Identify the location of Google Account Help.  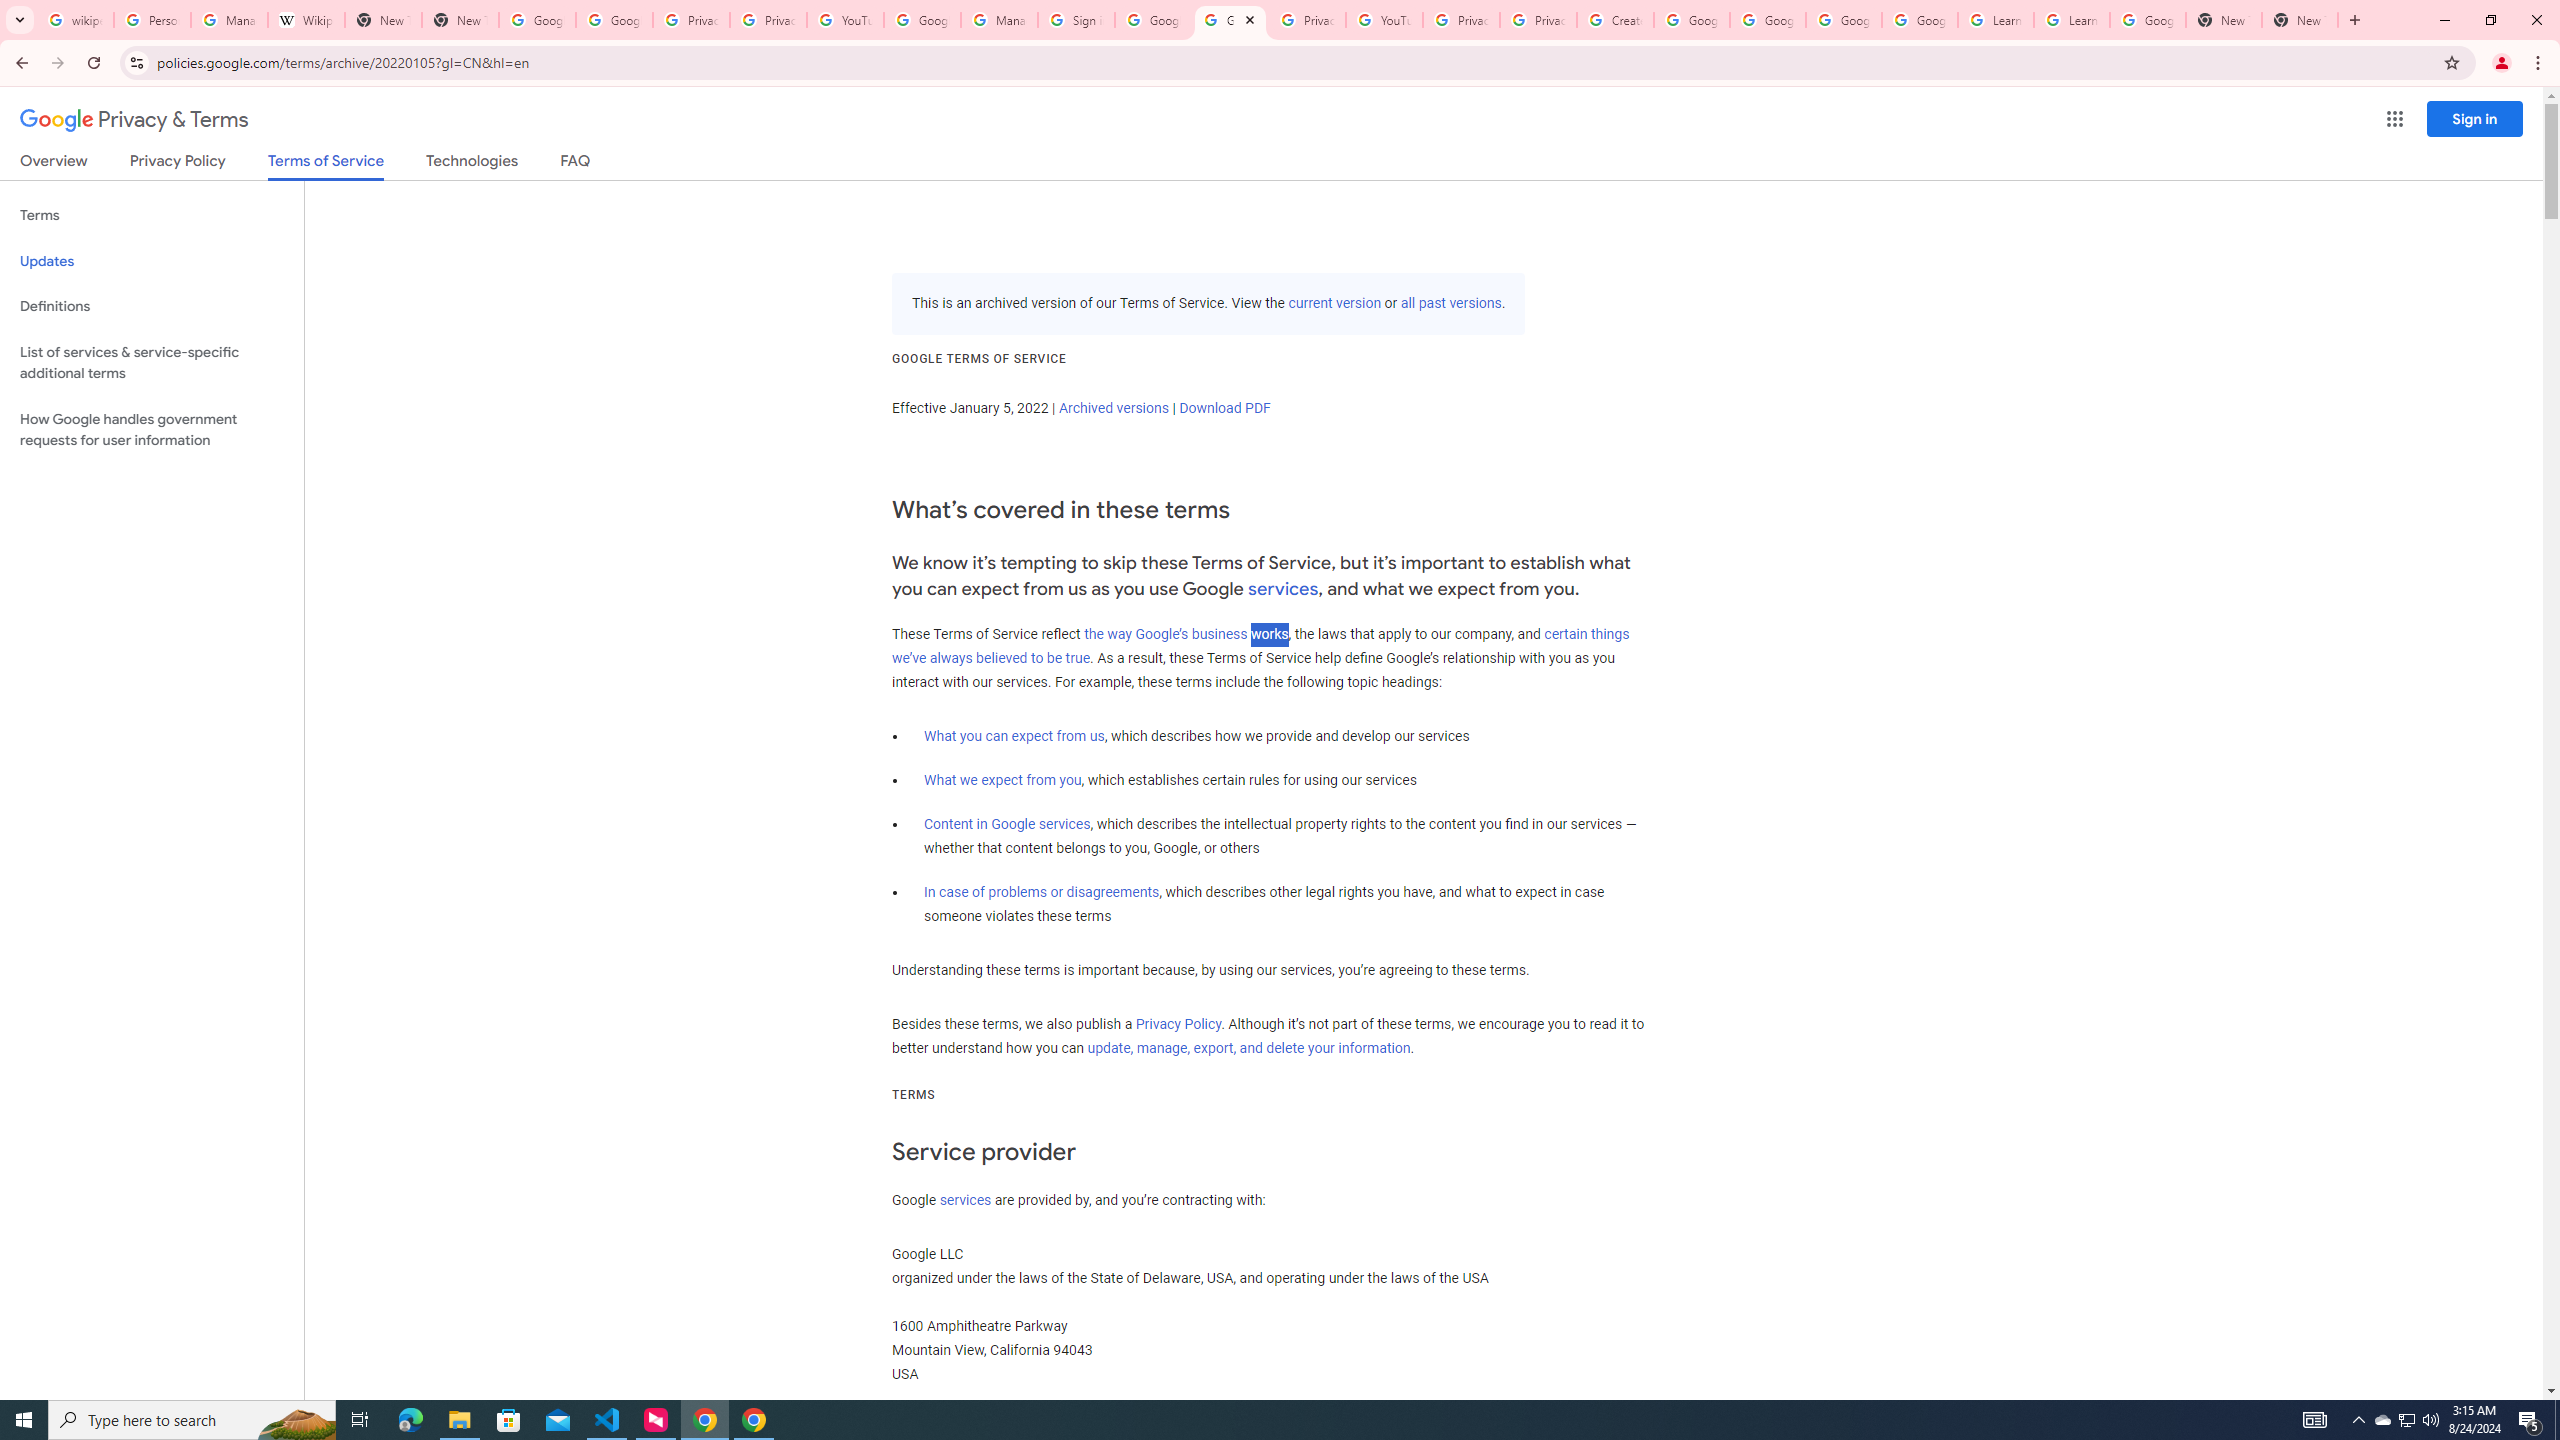
(1768, 20).